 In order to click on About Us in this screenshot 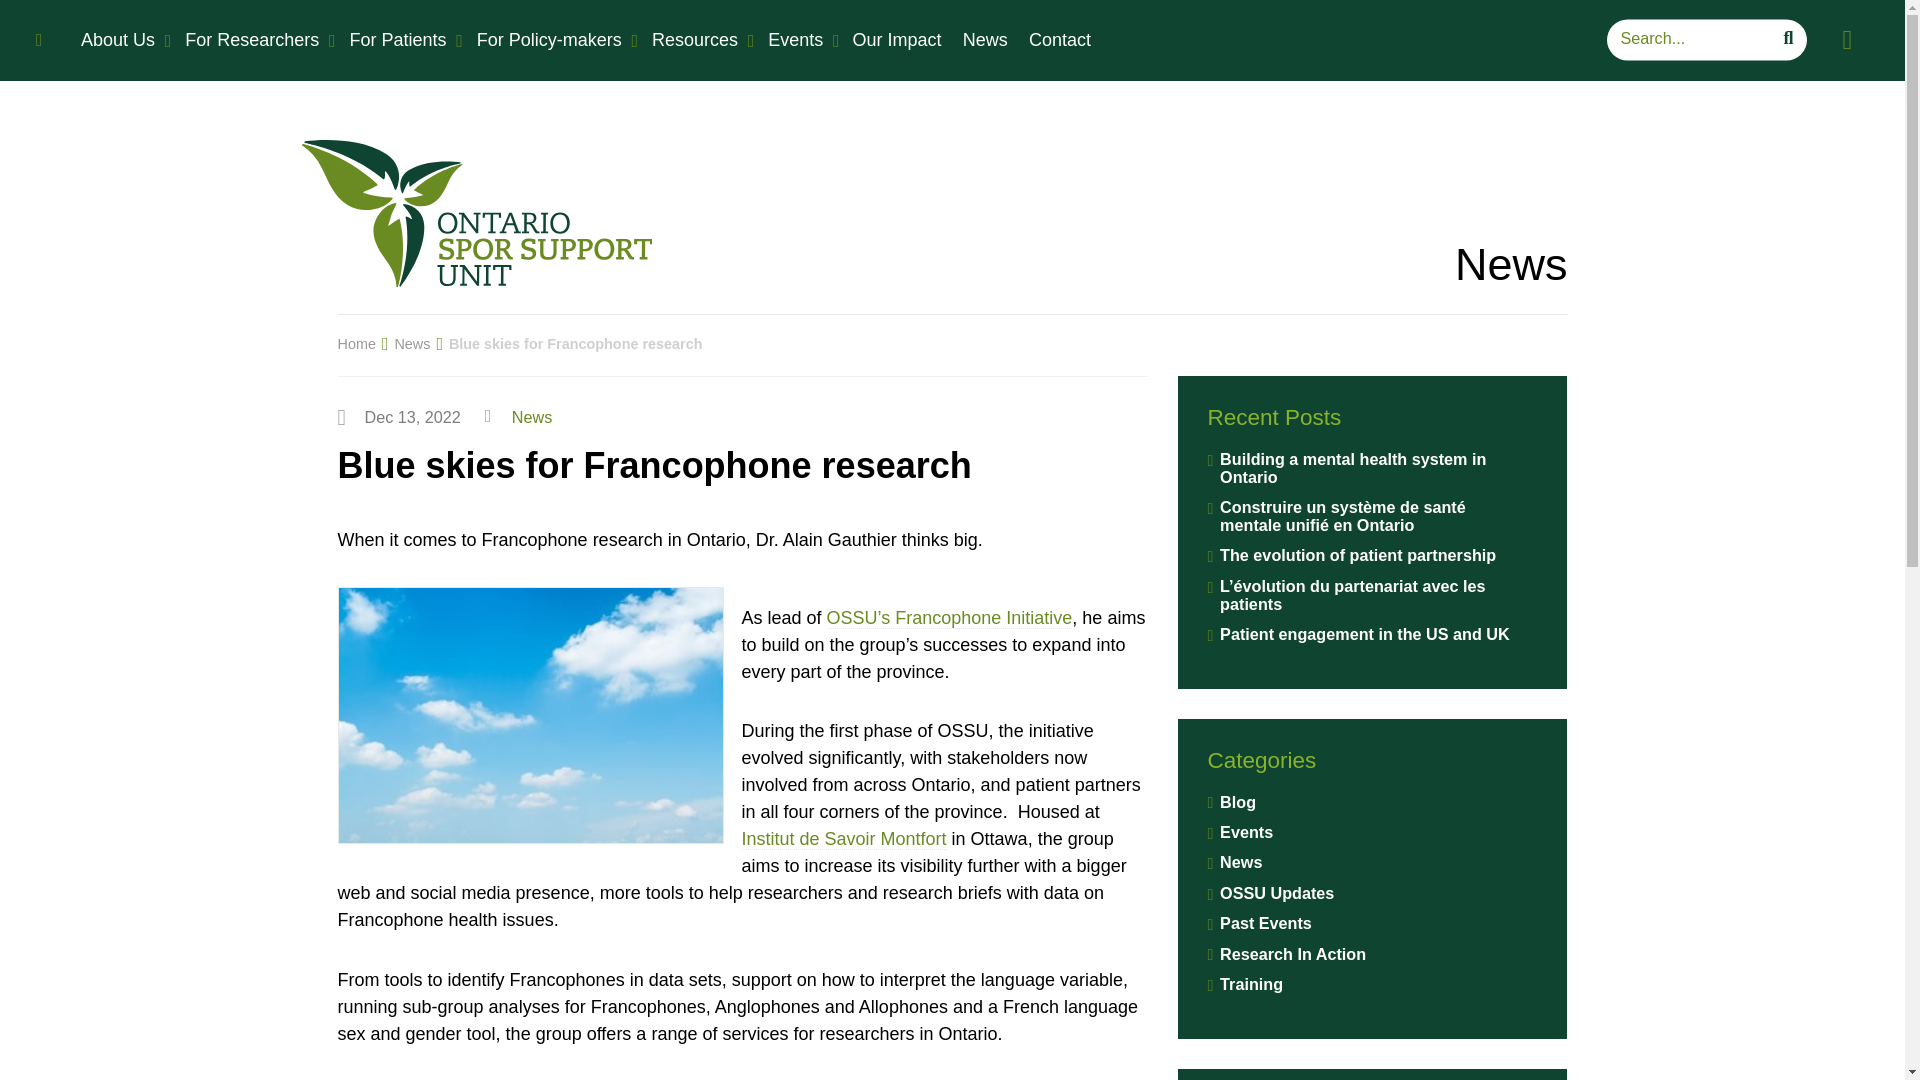, I will do `click(121, 40)`.